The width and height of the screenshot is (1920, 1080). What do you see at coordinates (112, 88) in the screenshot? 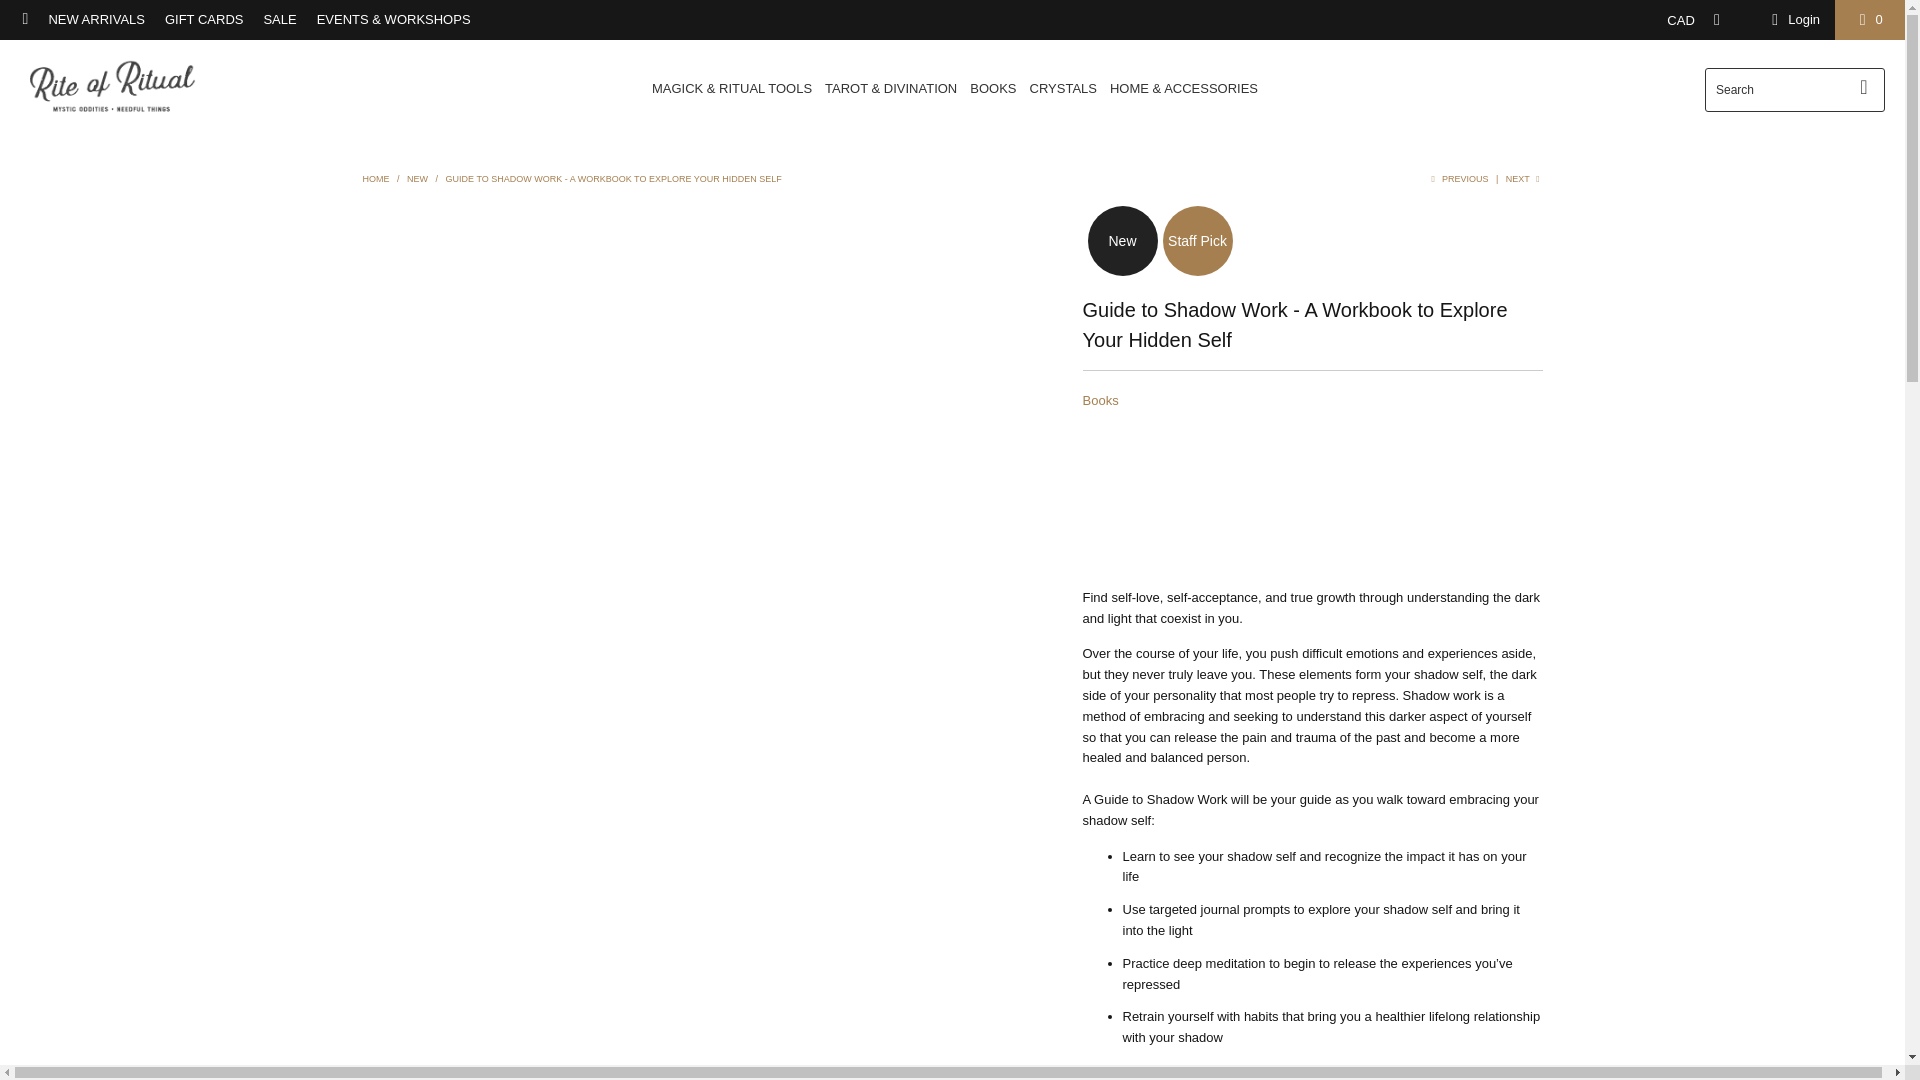
I see `Rite of Ritual` at bounding box center [112, 88].